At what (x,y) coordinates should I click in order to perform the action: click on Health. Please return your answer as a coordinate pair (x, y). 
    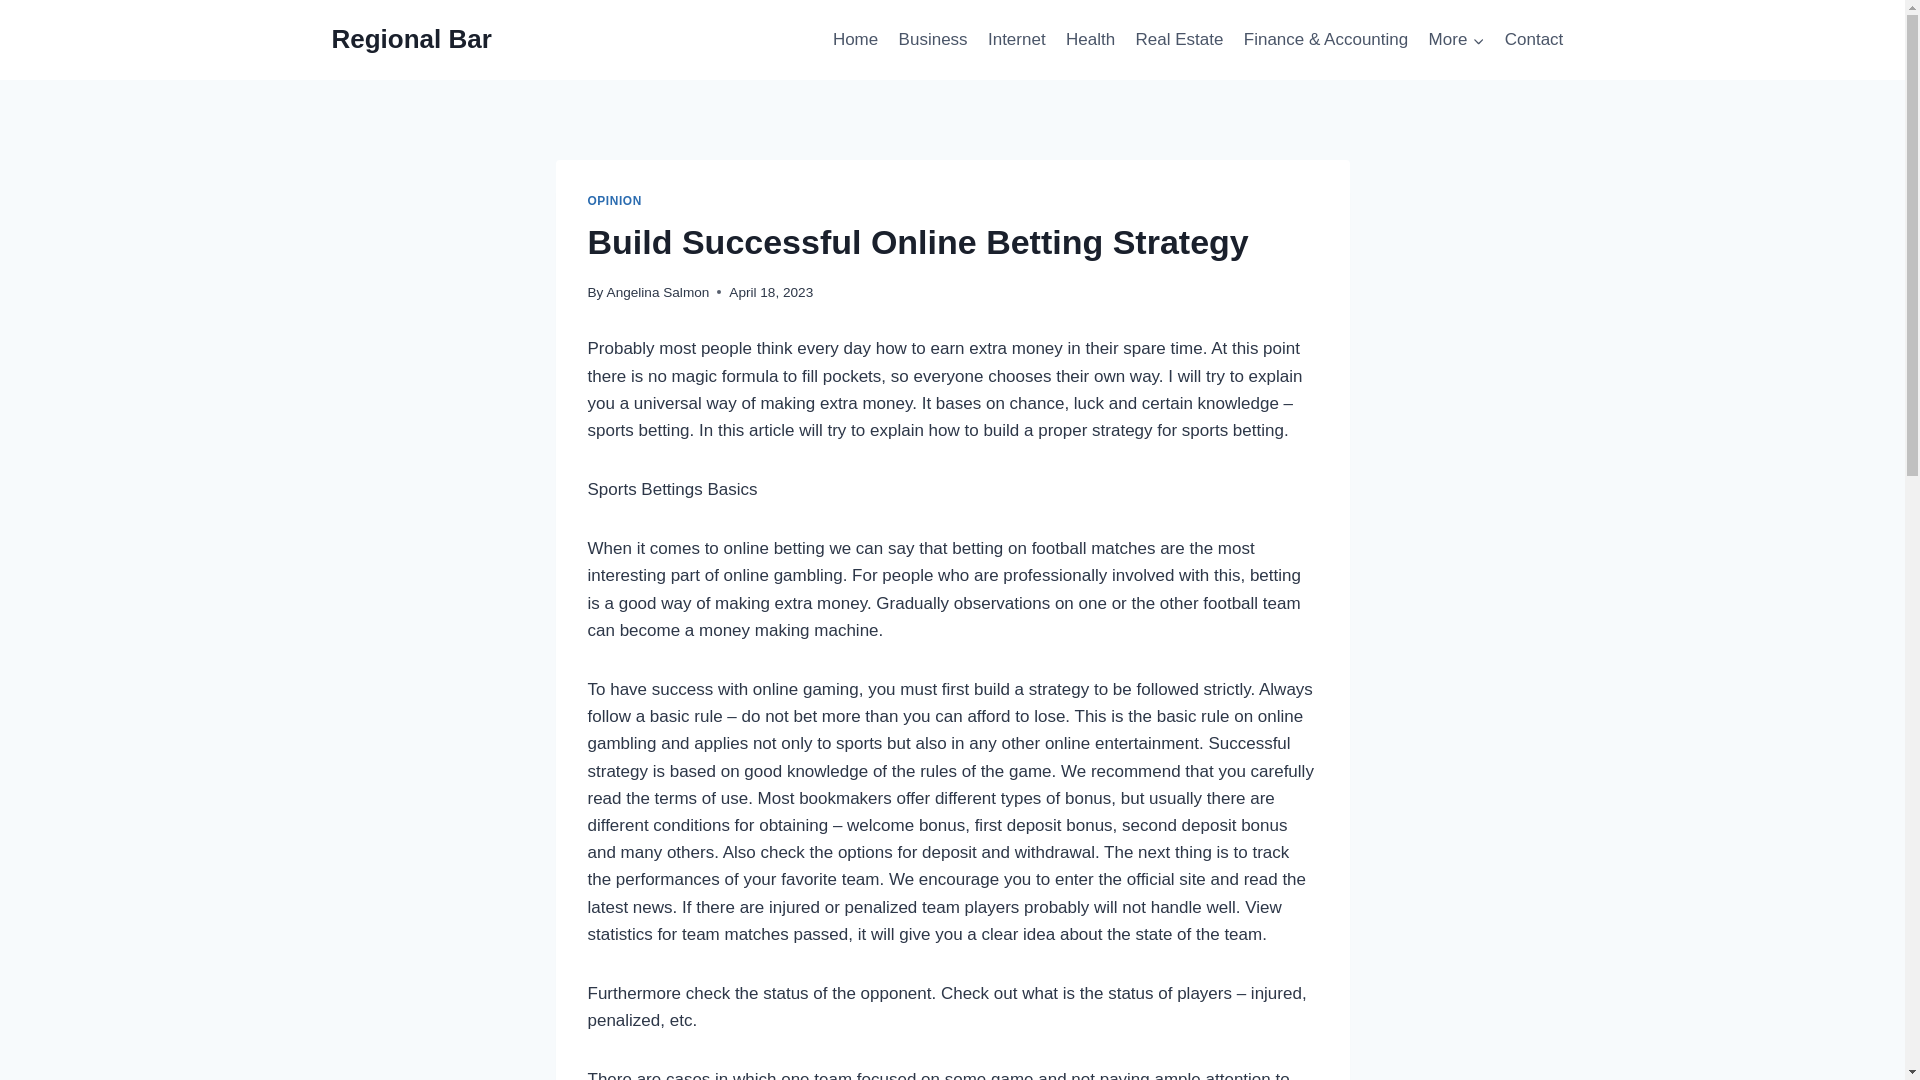
    Looking at the image, I should click on (1090, 40).